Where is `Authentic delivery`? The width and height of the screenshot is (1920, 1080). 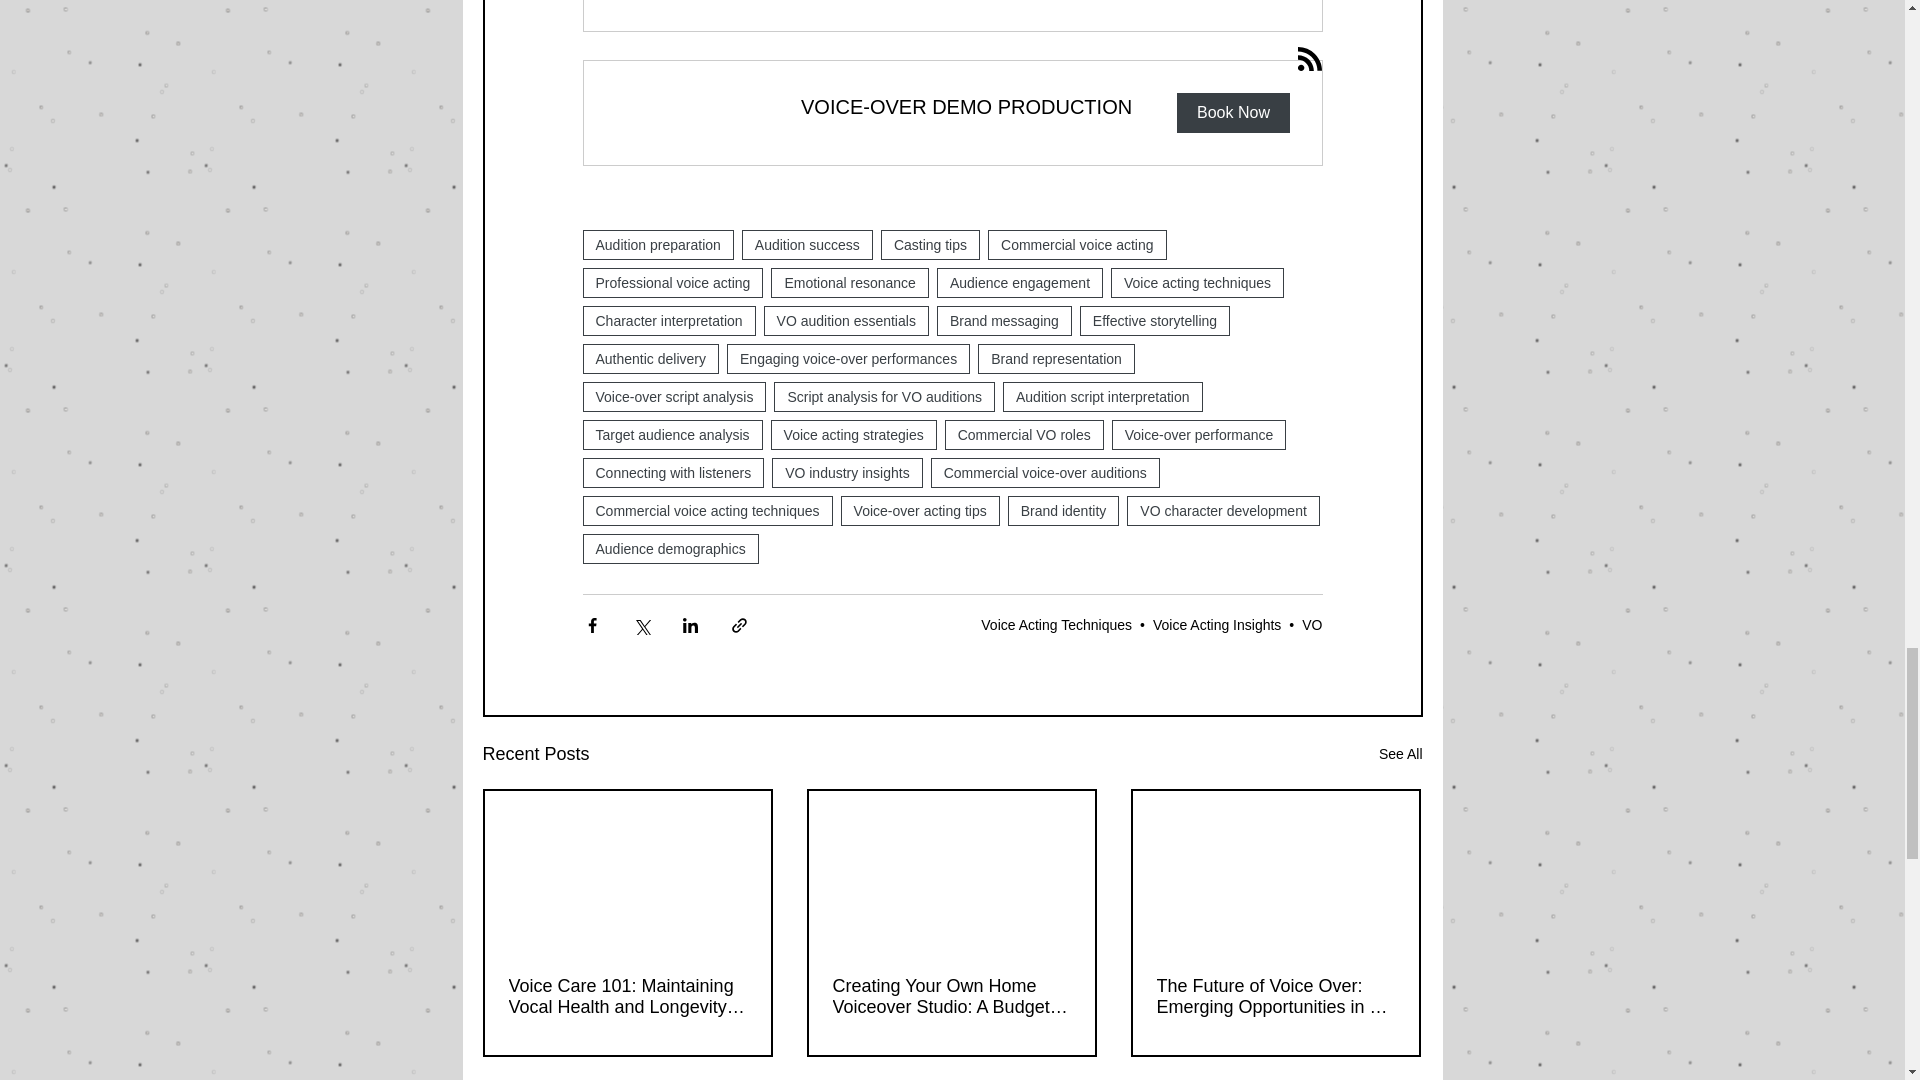
Authentic delivery is located at coordinates (650, 358).